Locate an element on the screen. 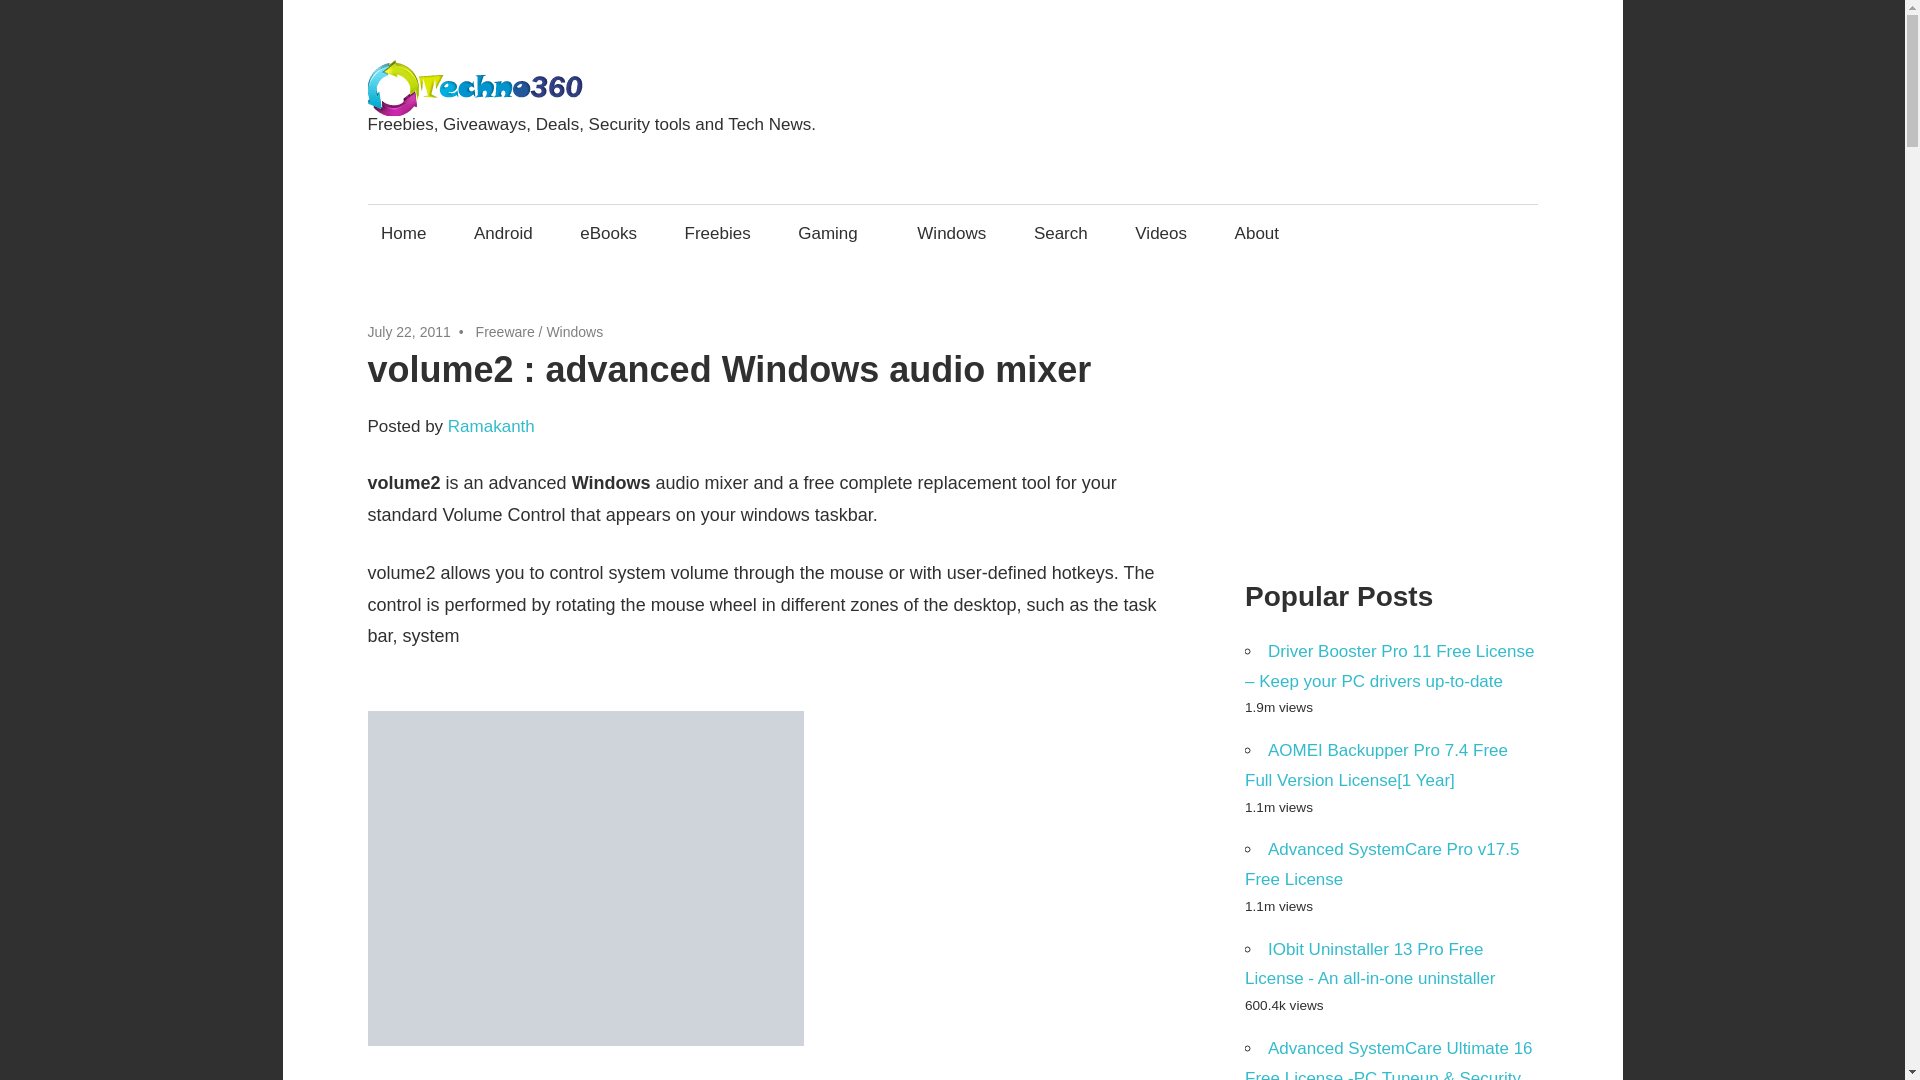 This screenshot has height=1080, width=1920. View all posts by Ramakanth is located at coordinates (491, 426).